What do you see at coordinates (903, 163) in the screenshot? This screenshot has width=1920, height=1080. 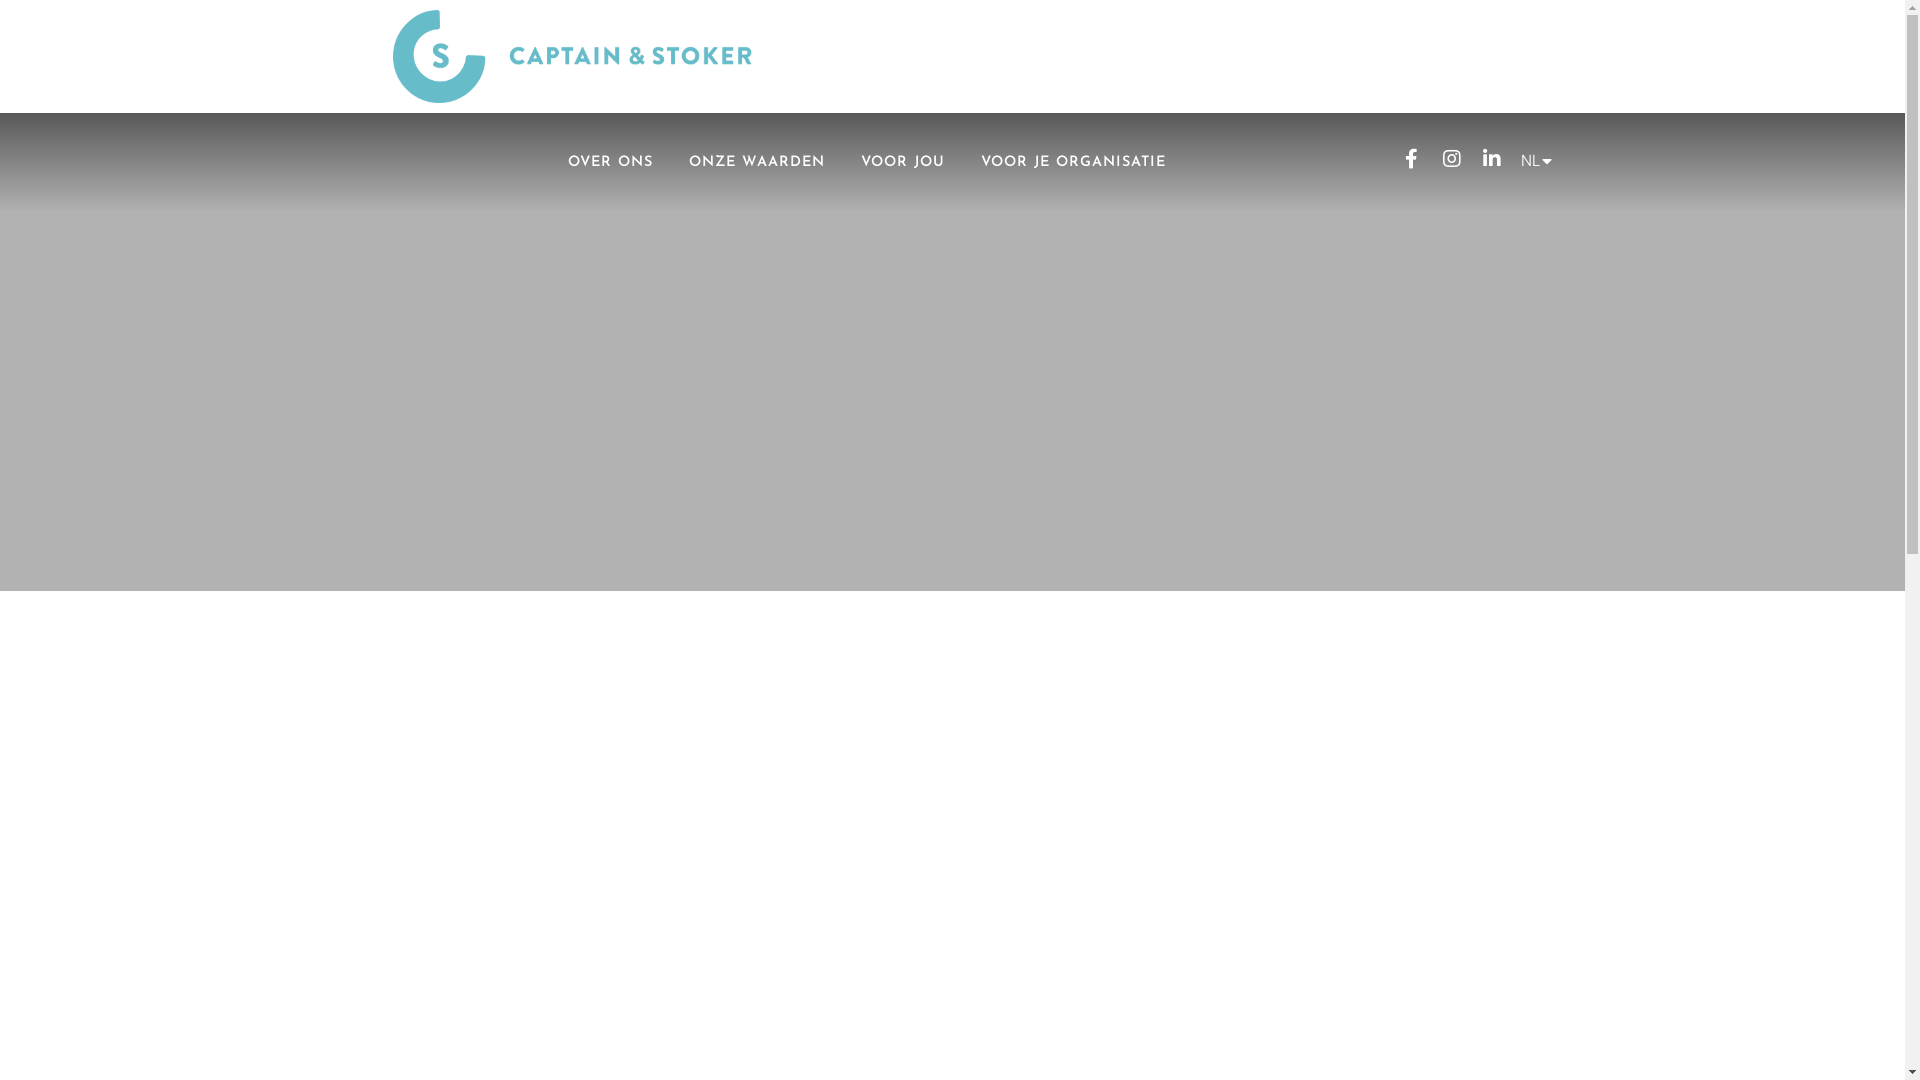 I see `VOOR JOU` at bounding box center [903, 163].